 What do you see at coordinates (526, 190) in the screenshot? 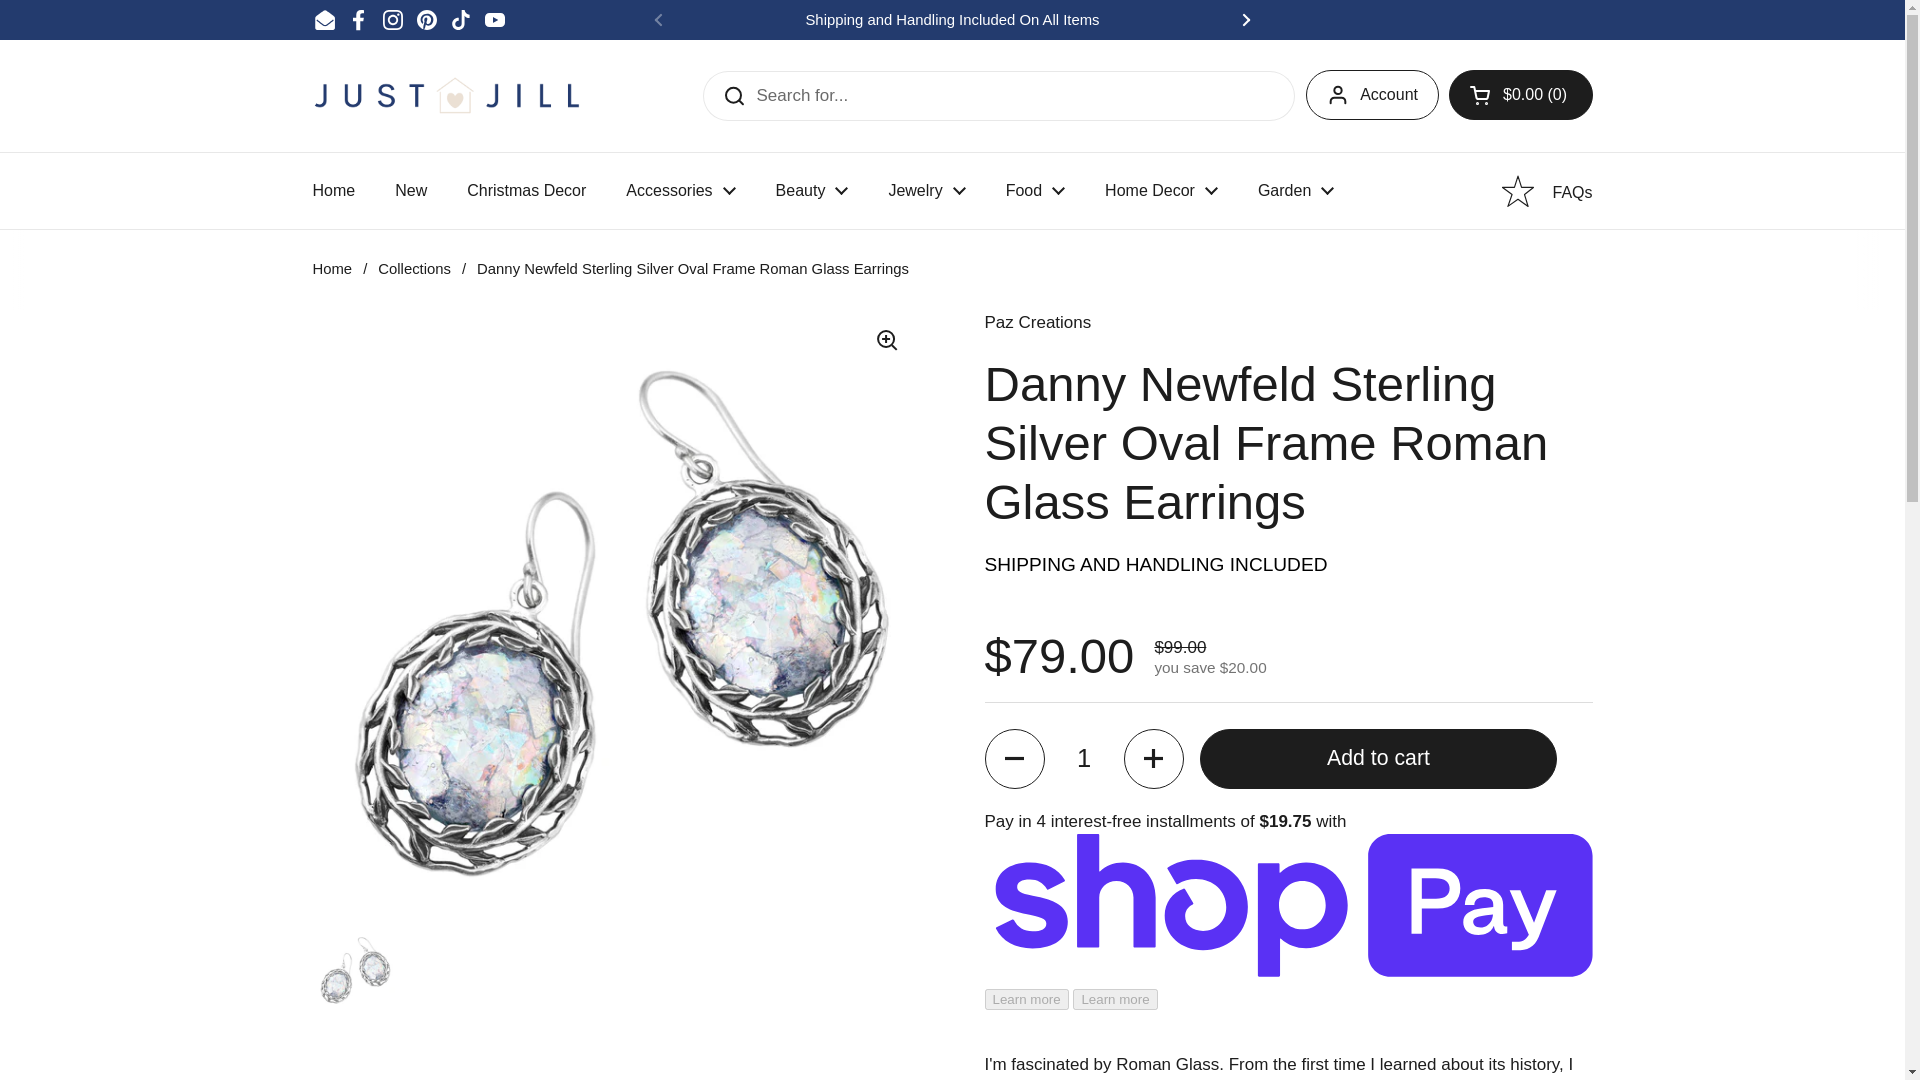
I see `Christmas Decor` at bounding box center [526, 190].